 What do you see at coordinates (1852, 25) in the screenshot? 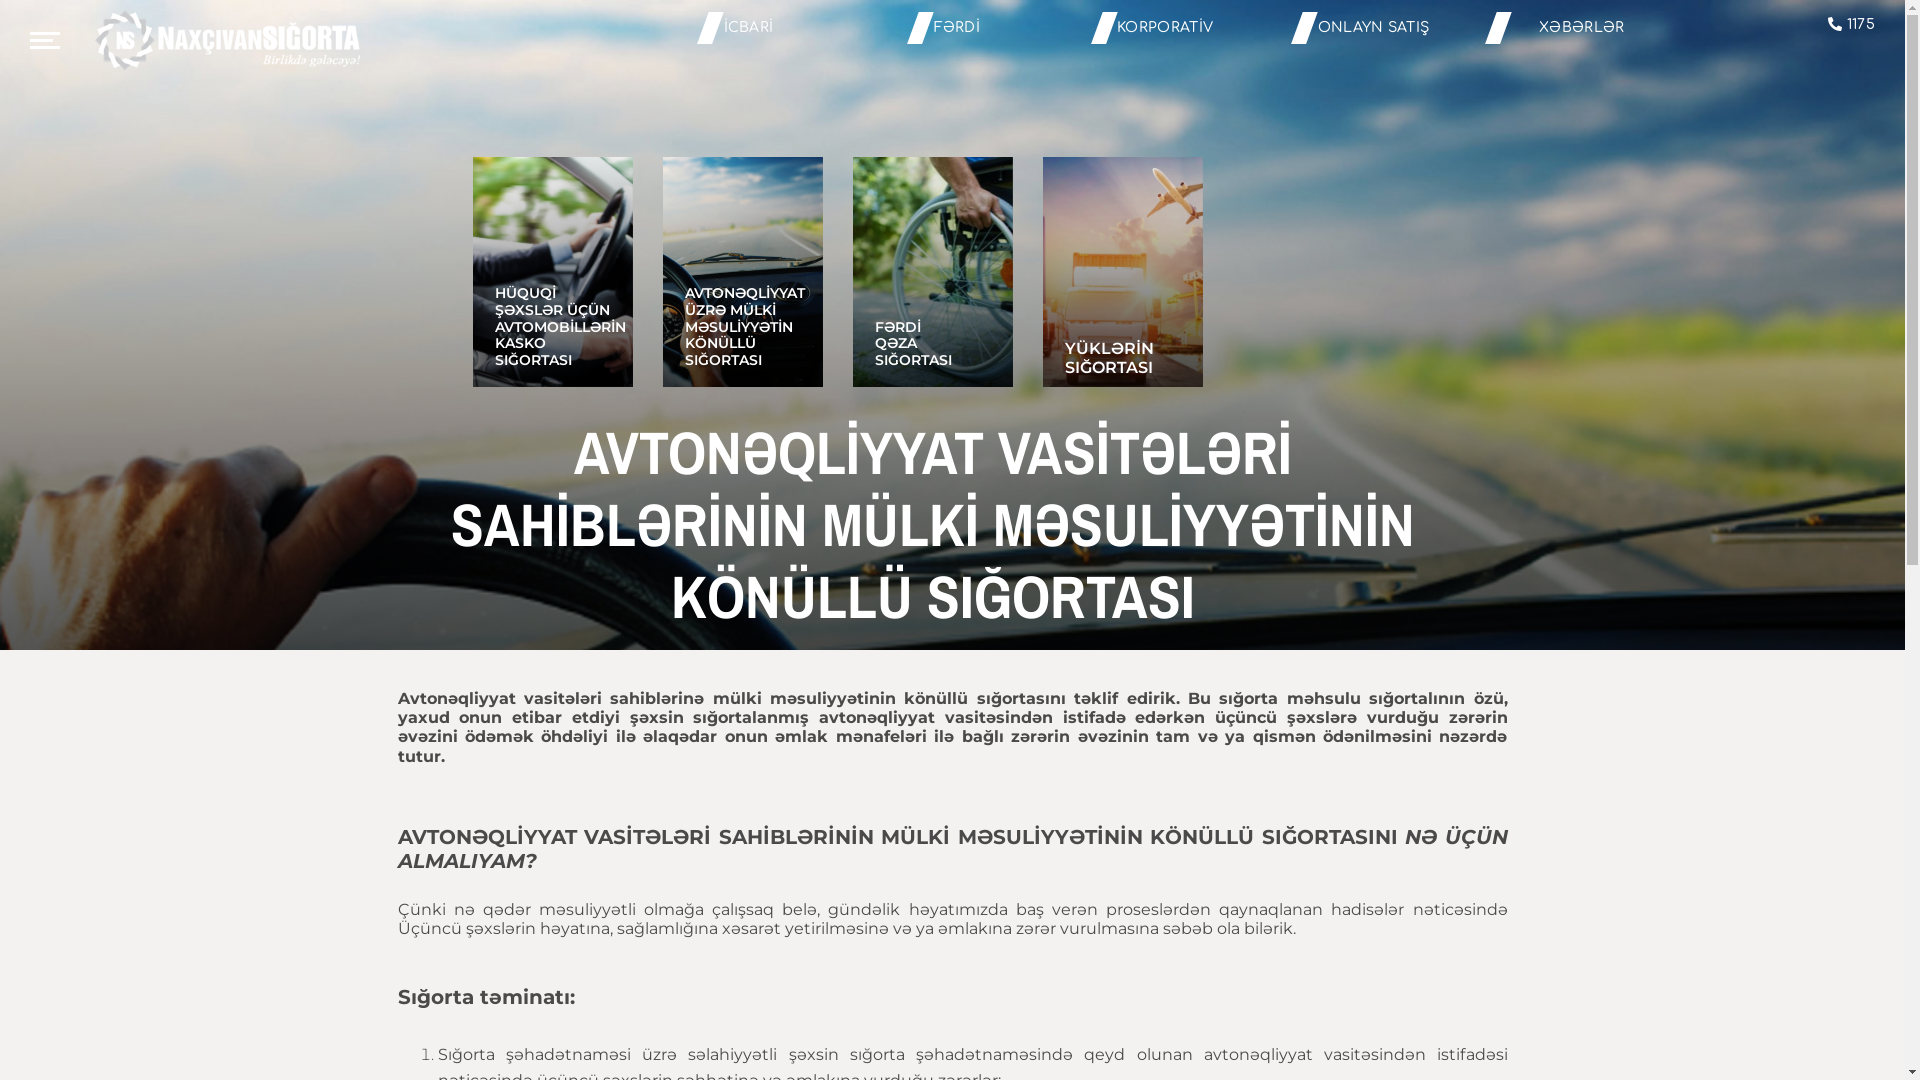
I see `1175` at bounding box center [1852, 25].